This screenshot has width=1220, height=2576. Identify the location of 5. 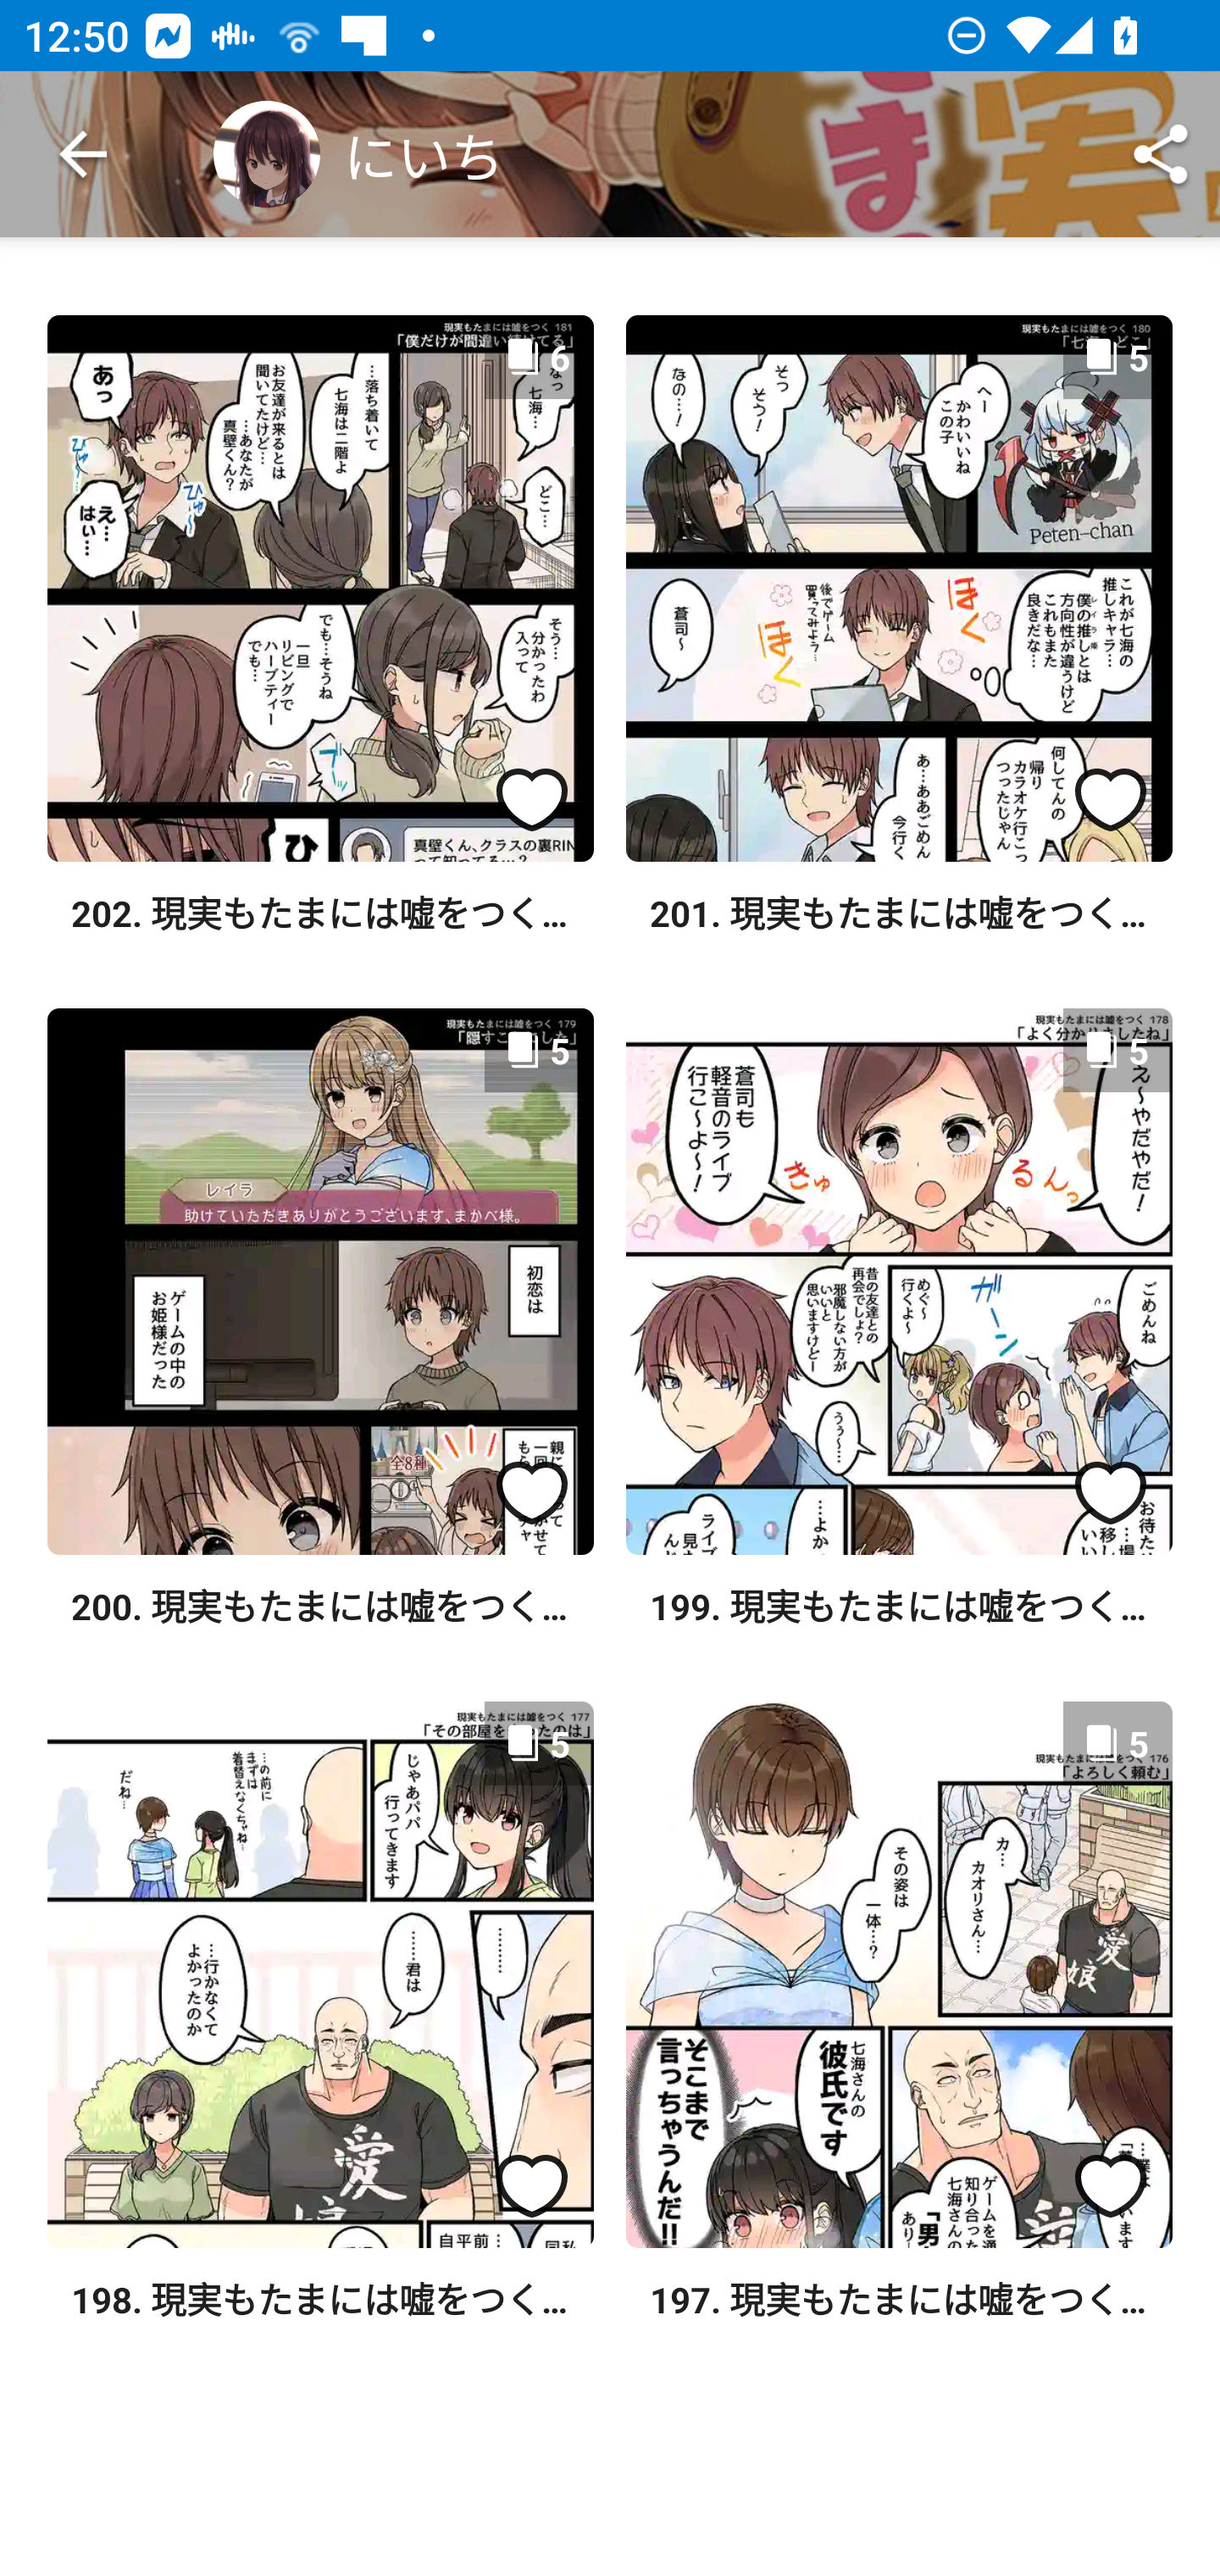
(898, 1975).